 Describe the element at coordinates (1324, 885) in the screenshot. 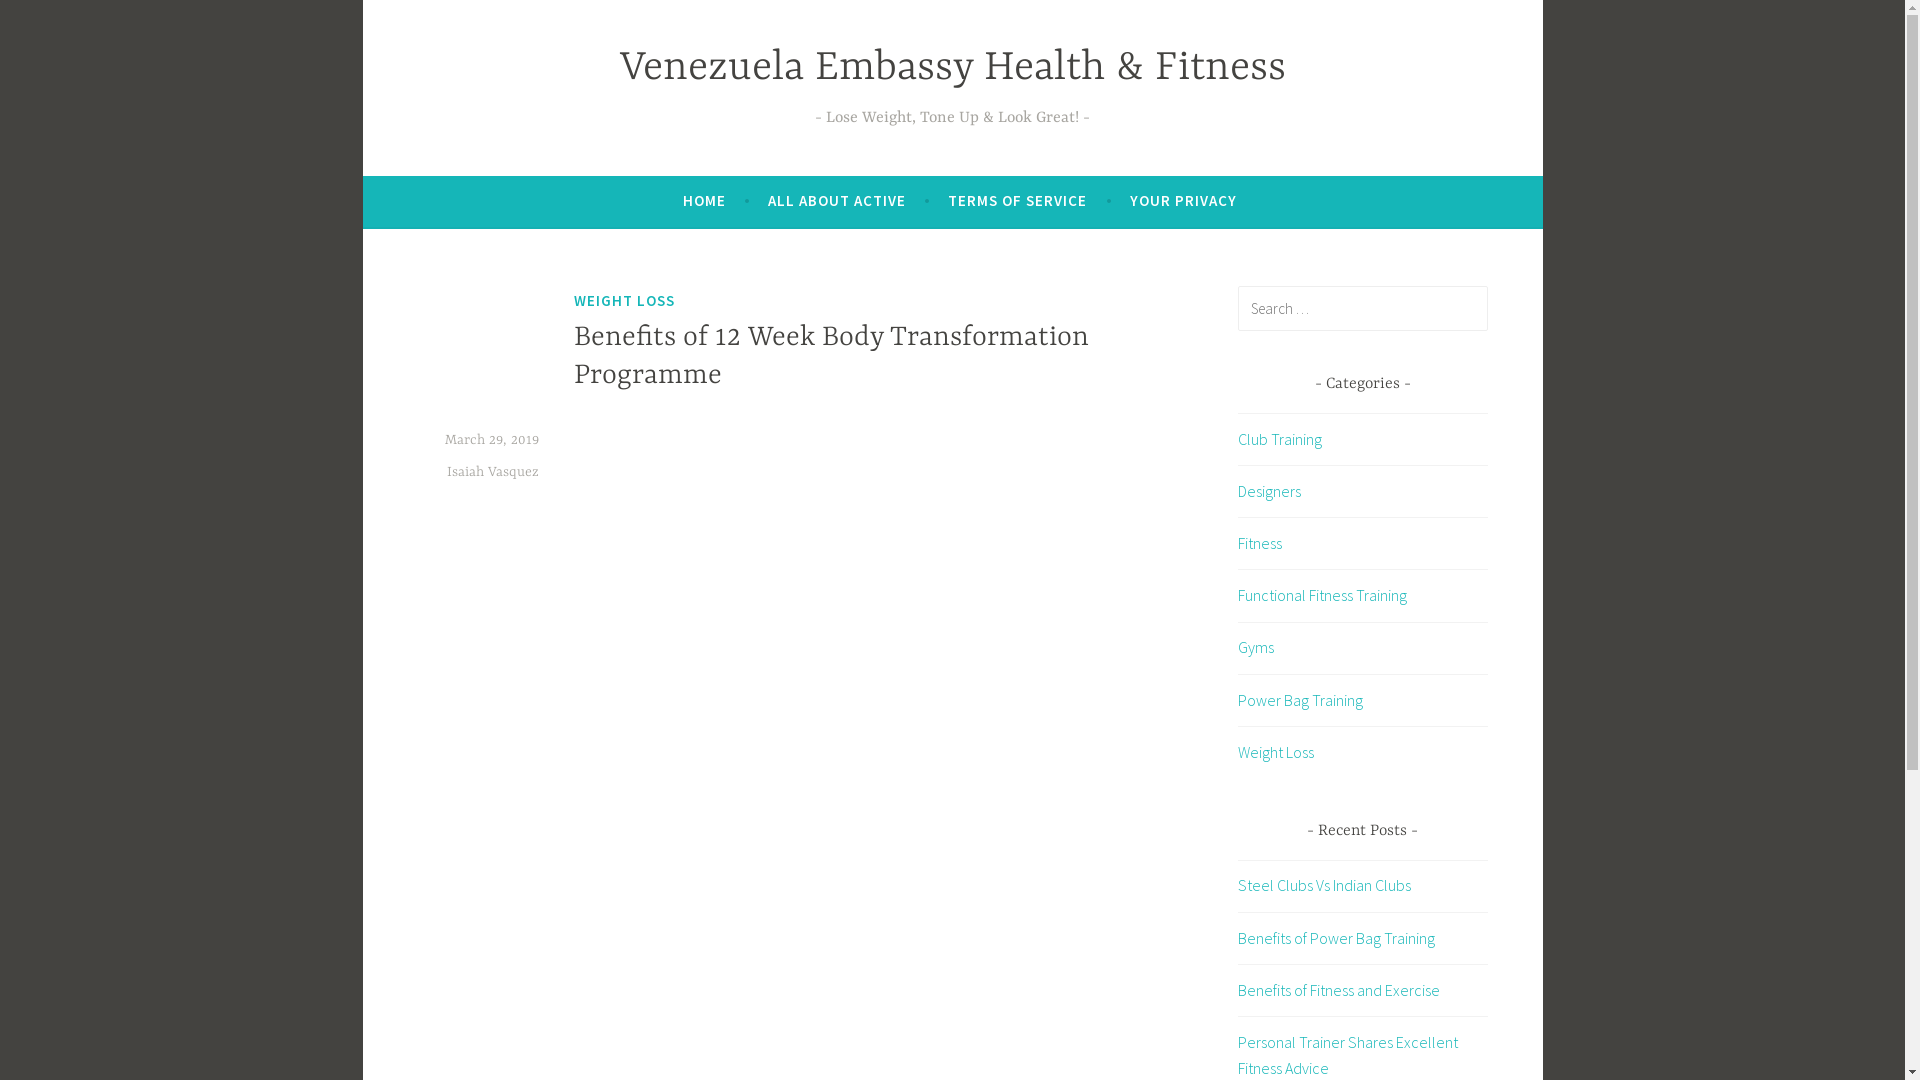

I see `Steel Clubs Vs Indian Clubs` at that location.